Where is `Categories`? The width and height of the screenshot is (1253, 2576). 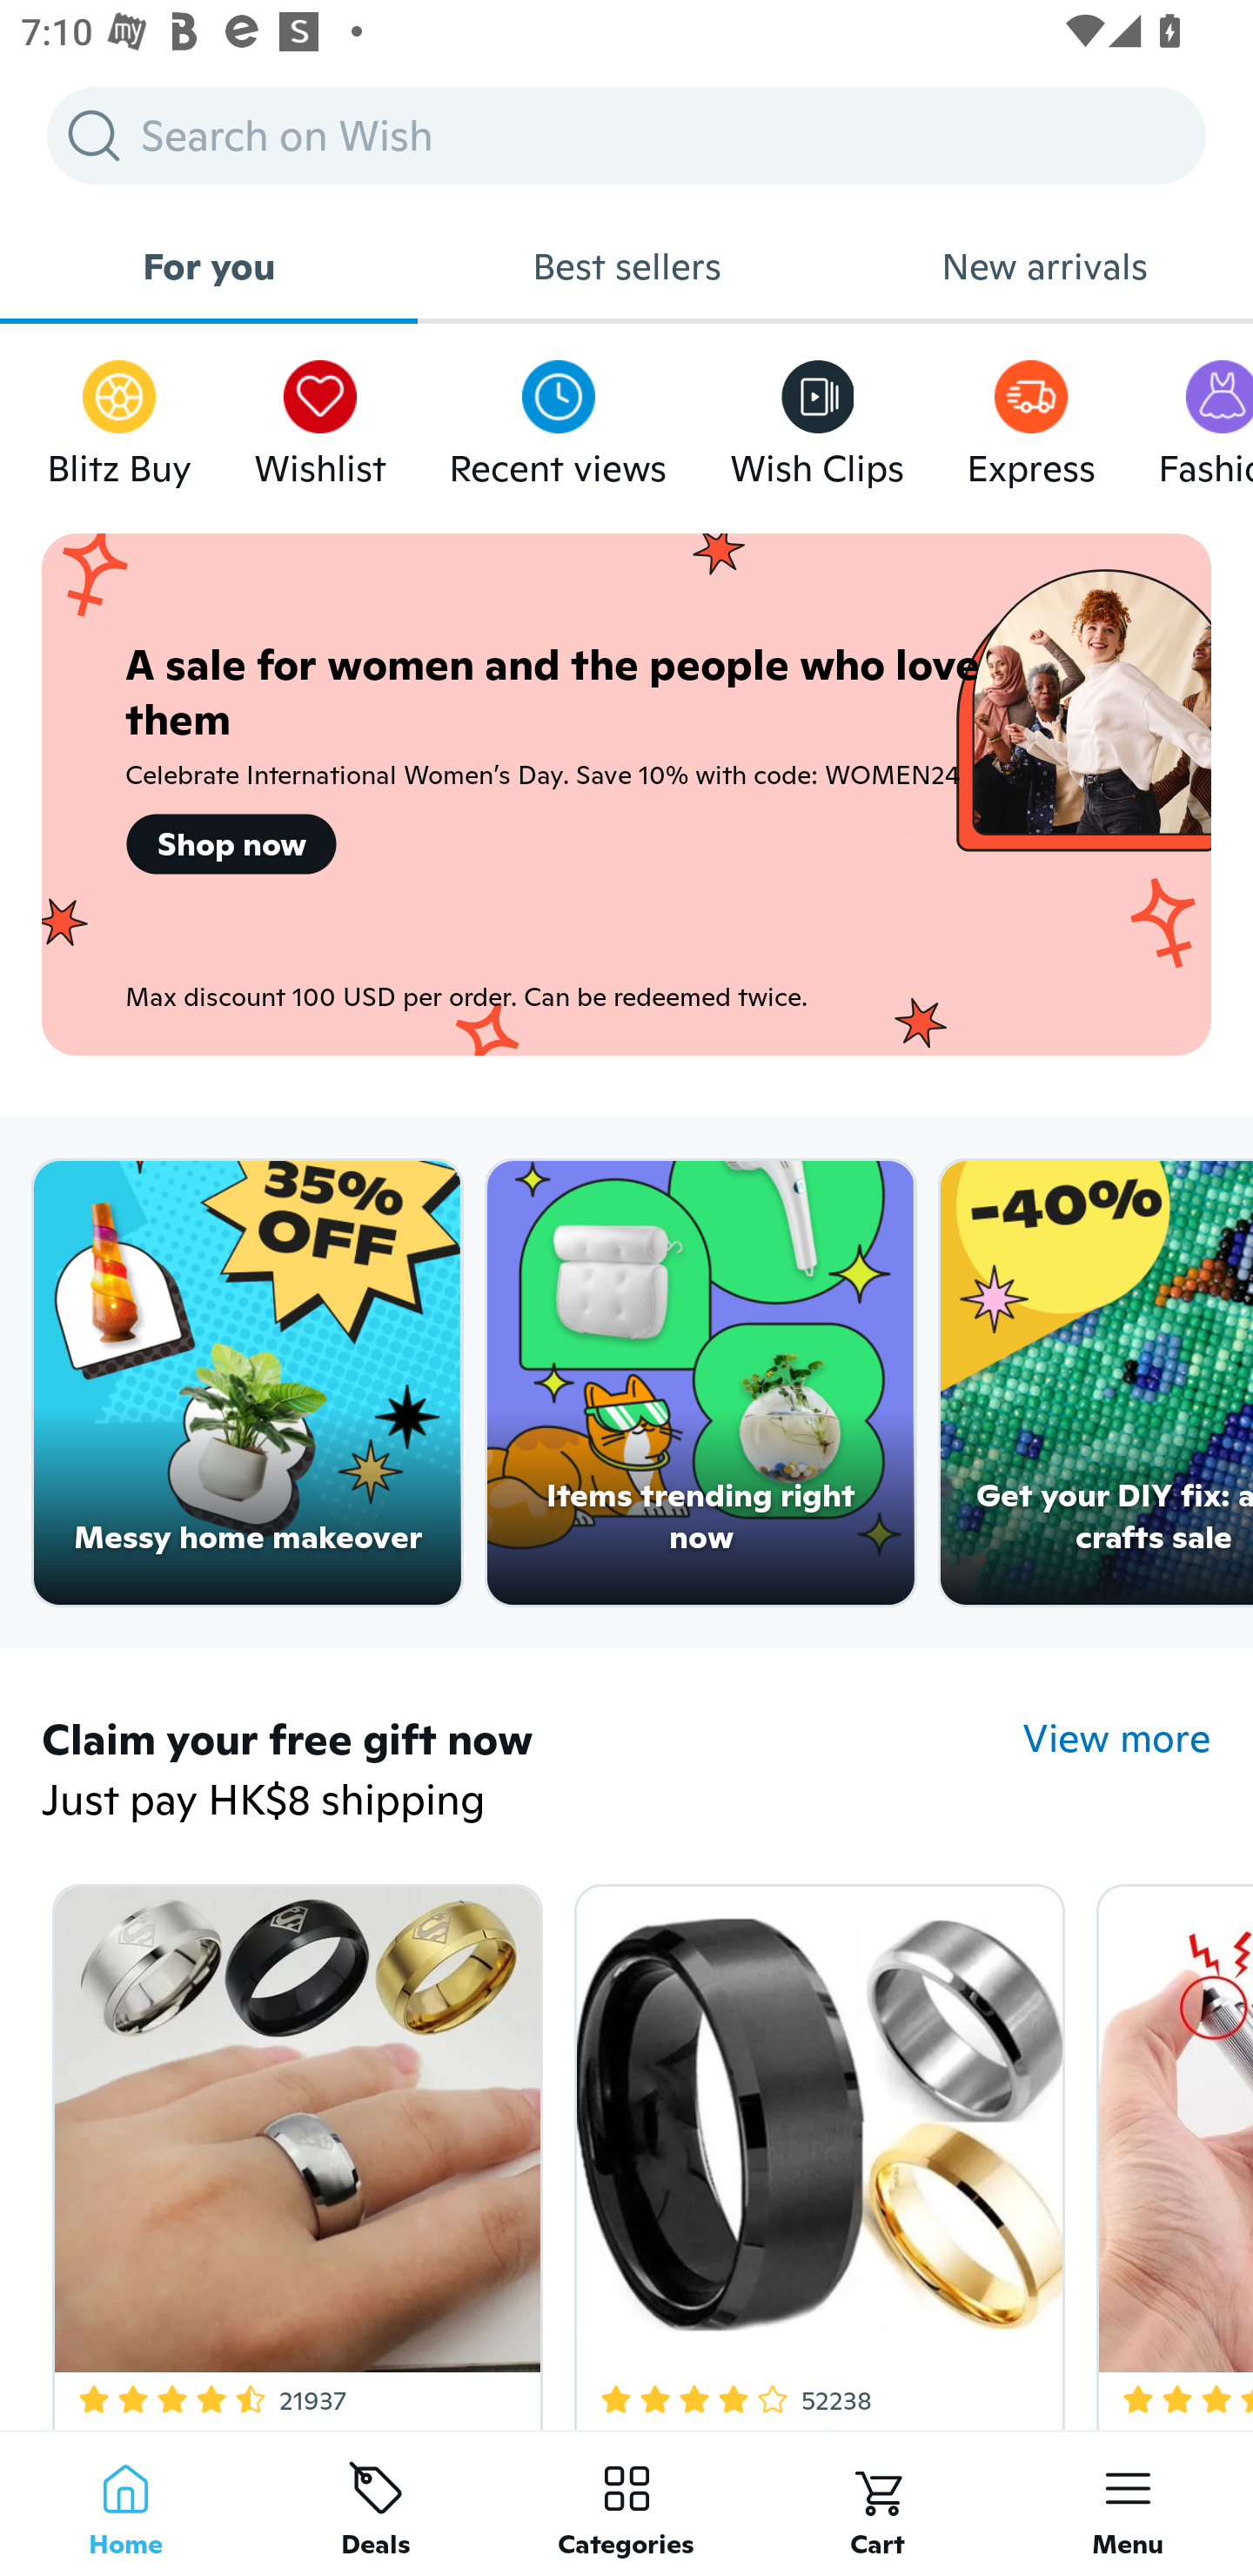
Categories is located at coordinates (626, 2503).